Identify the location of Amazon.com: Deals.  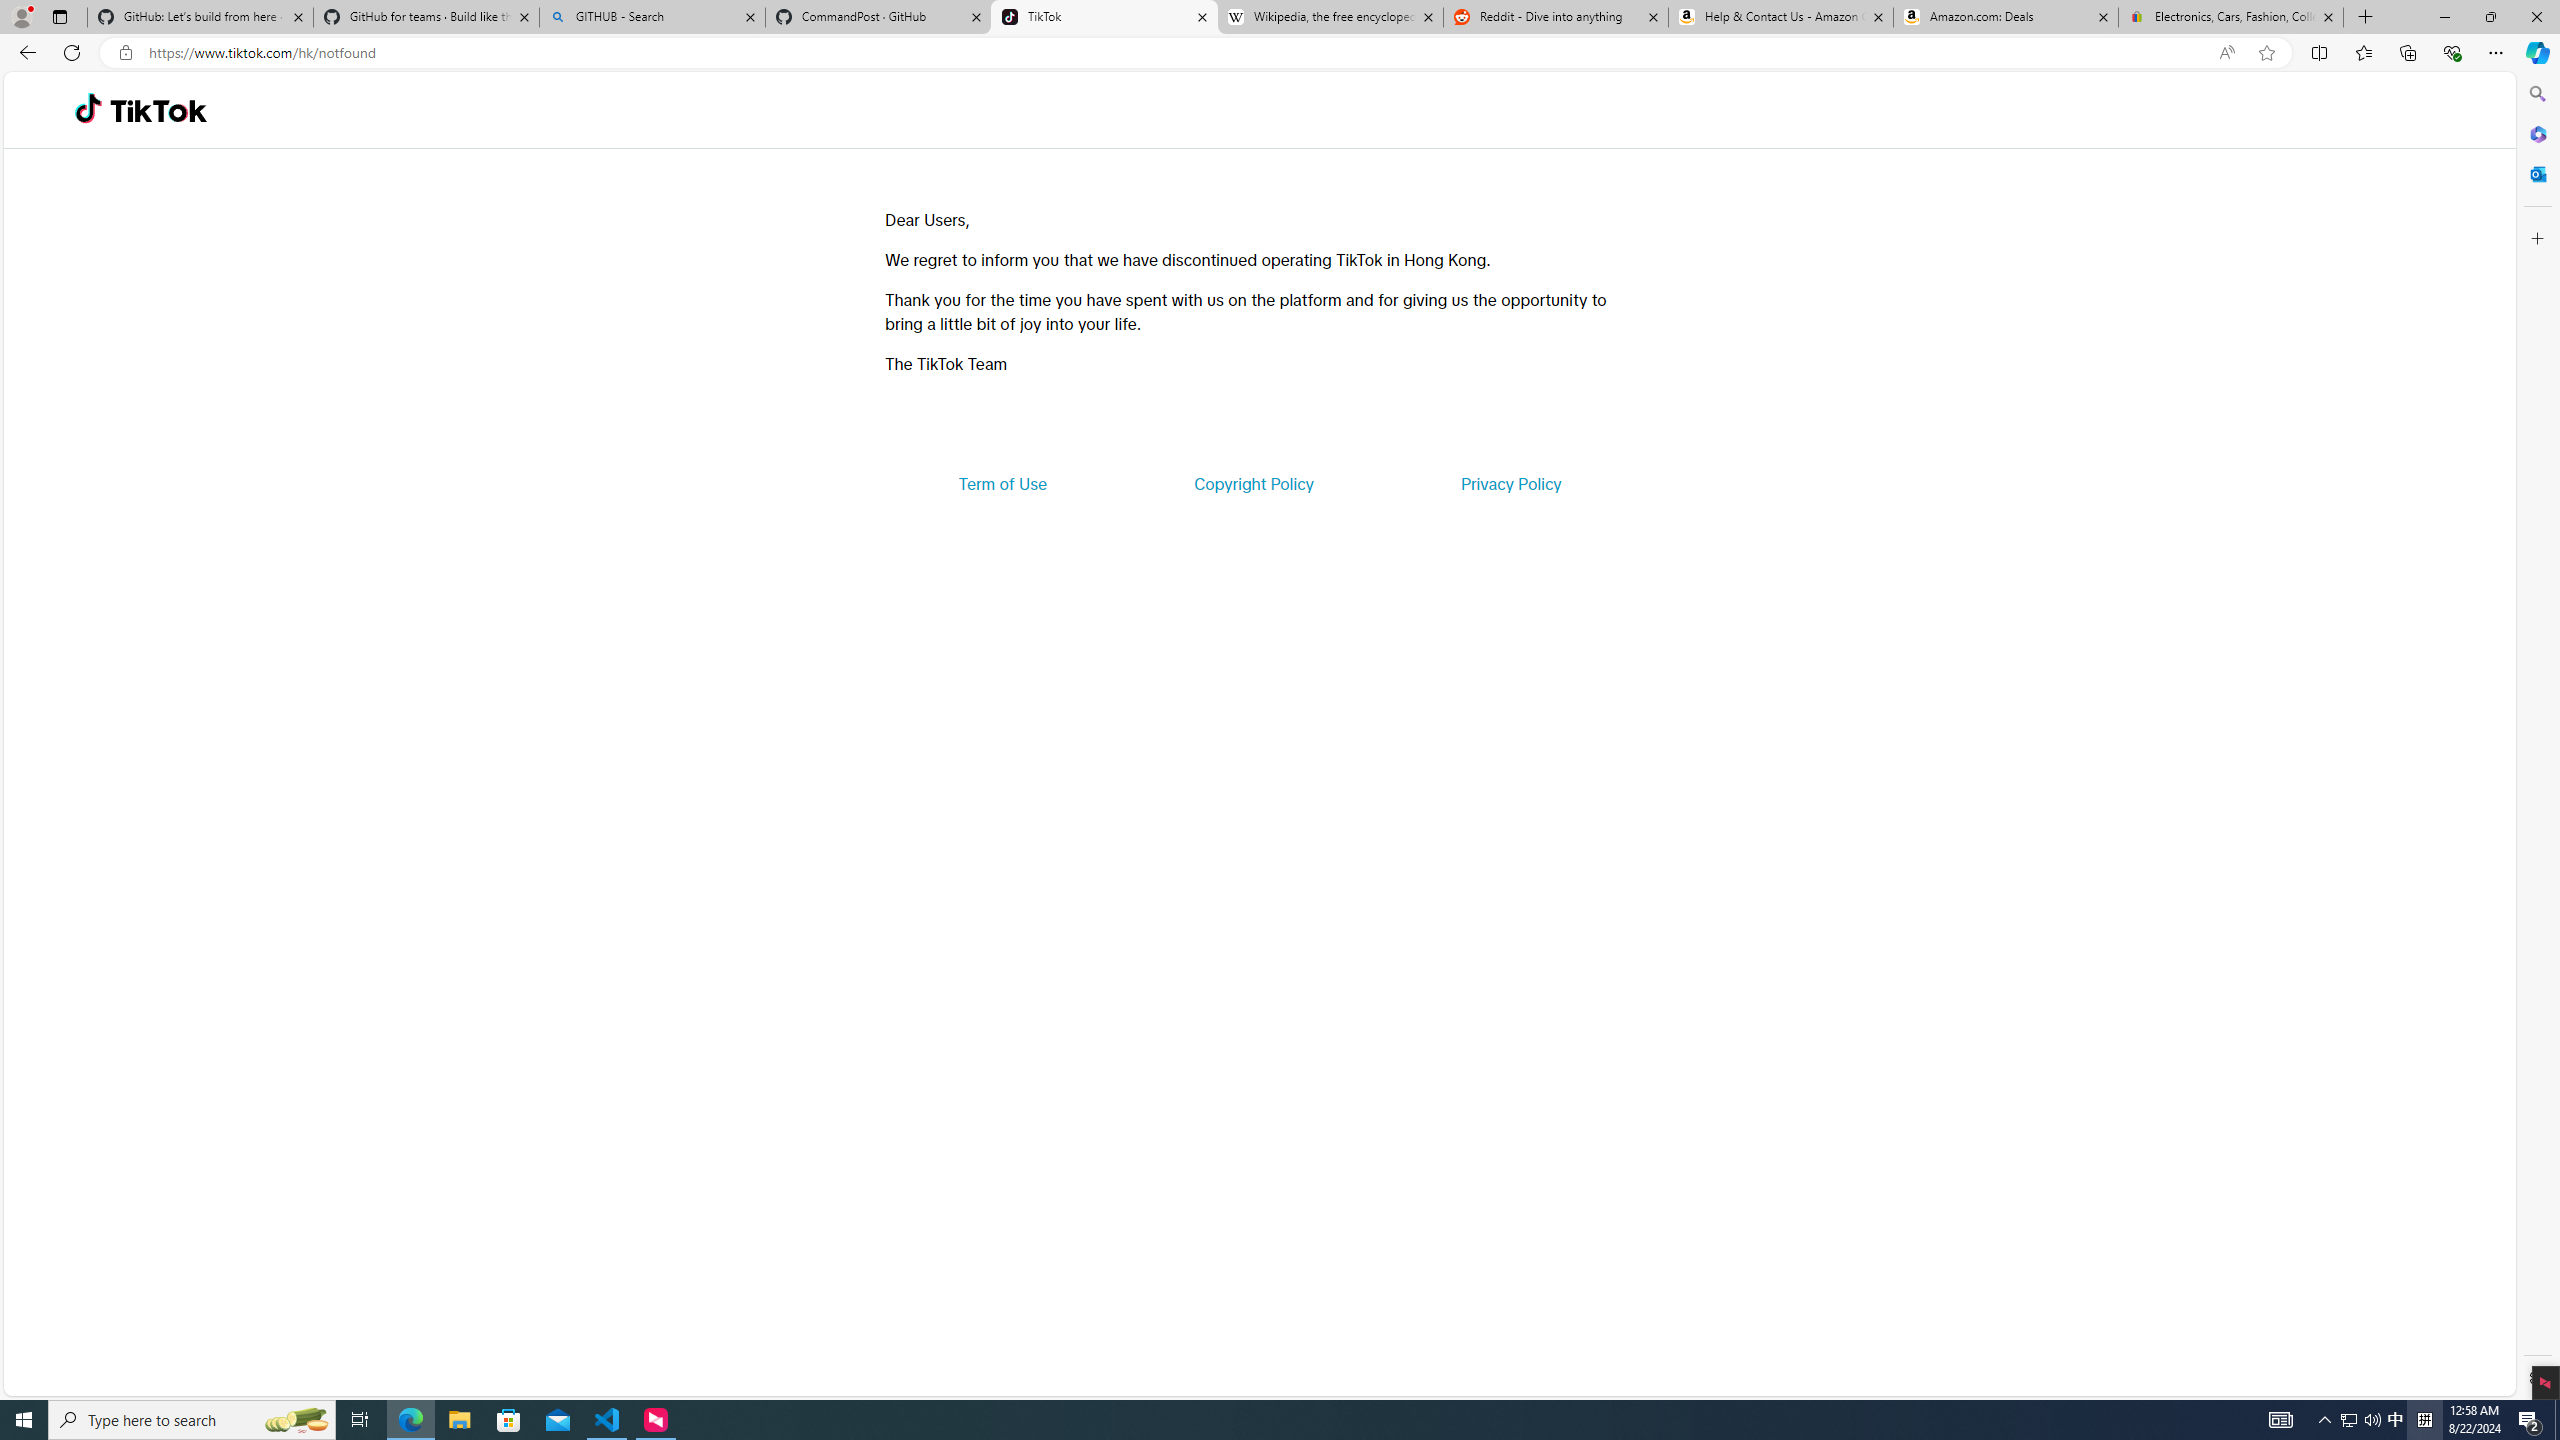
(2006, 17).